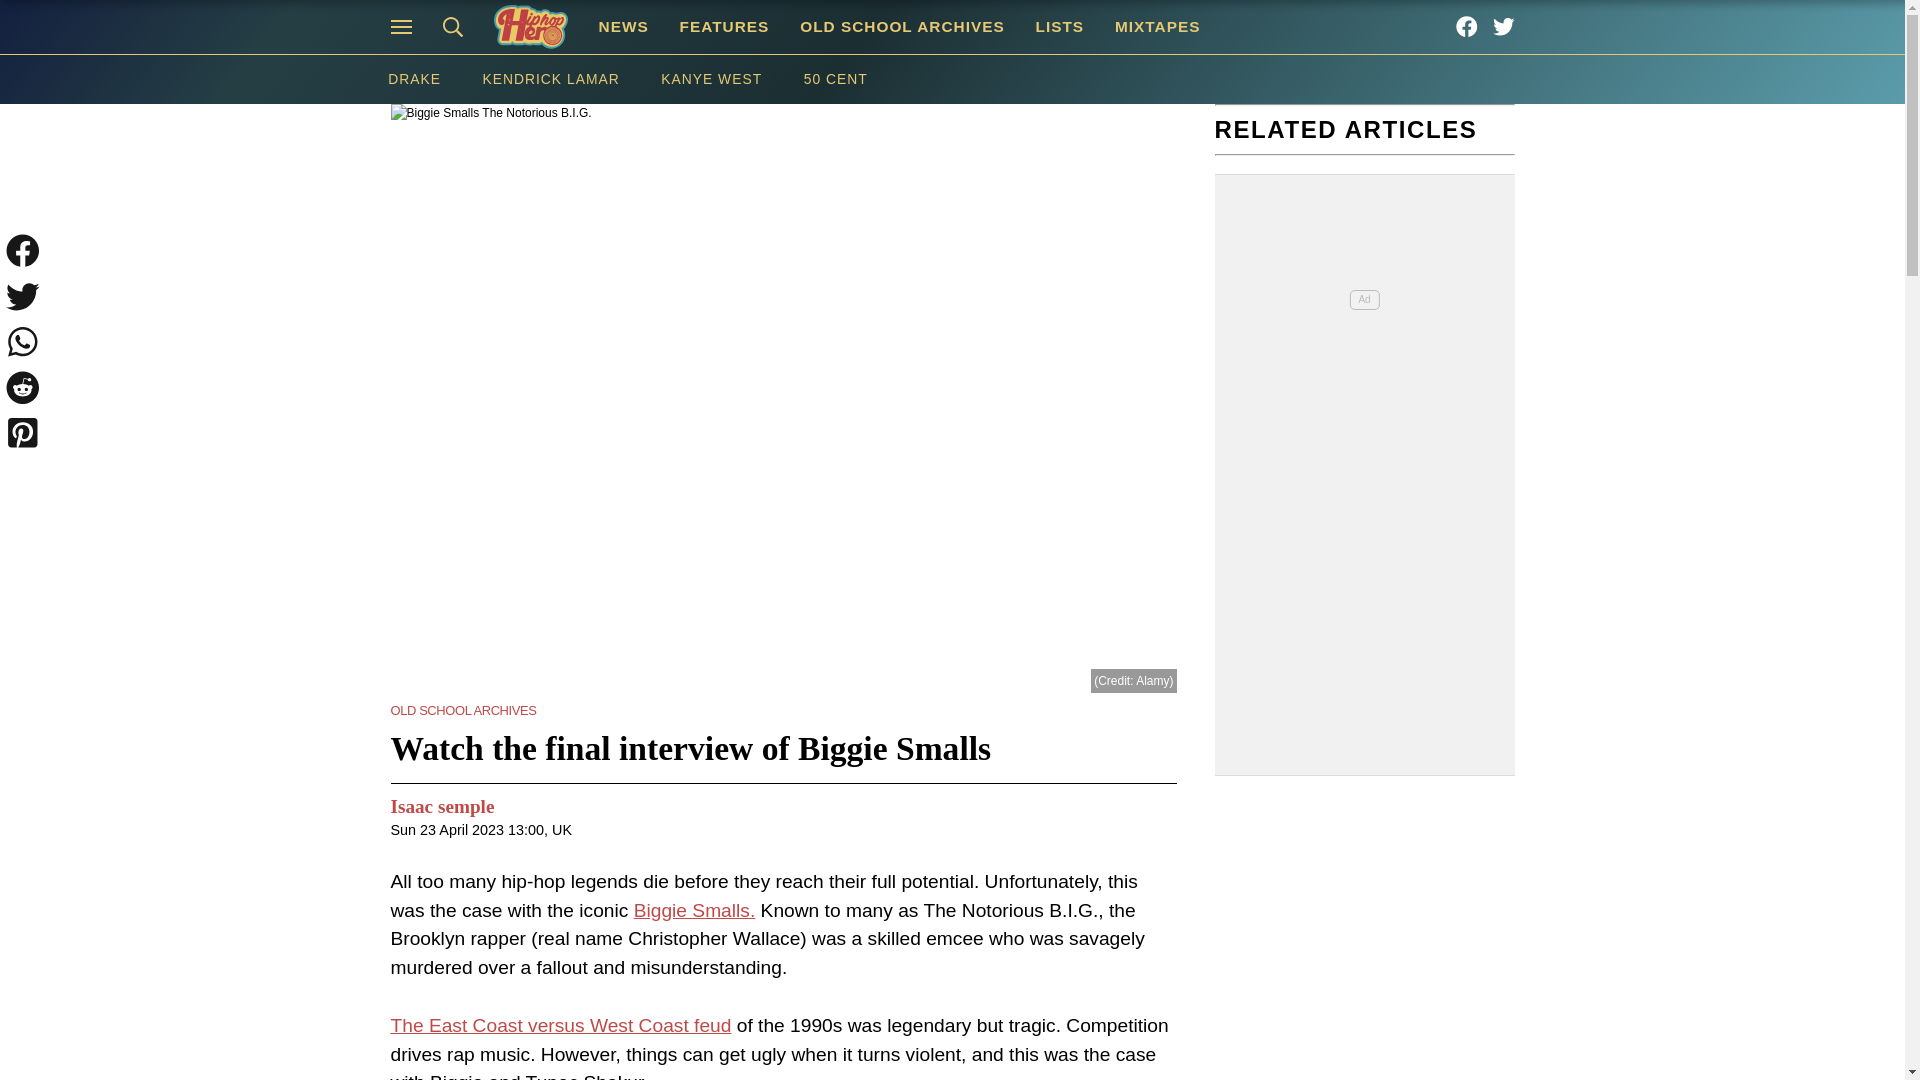  I want to click on Hip Hop Hero on Twitter, so click(1504, 26).